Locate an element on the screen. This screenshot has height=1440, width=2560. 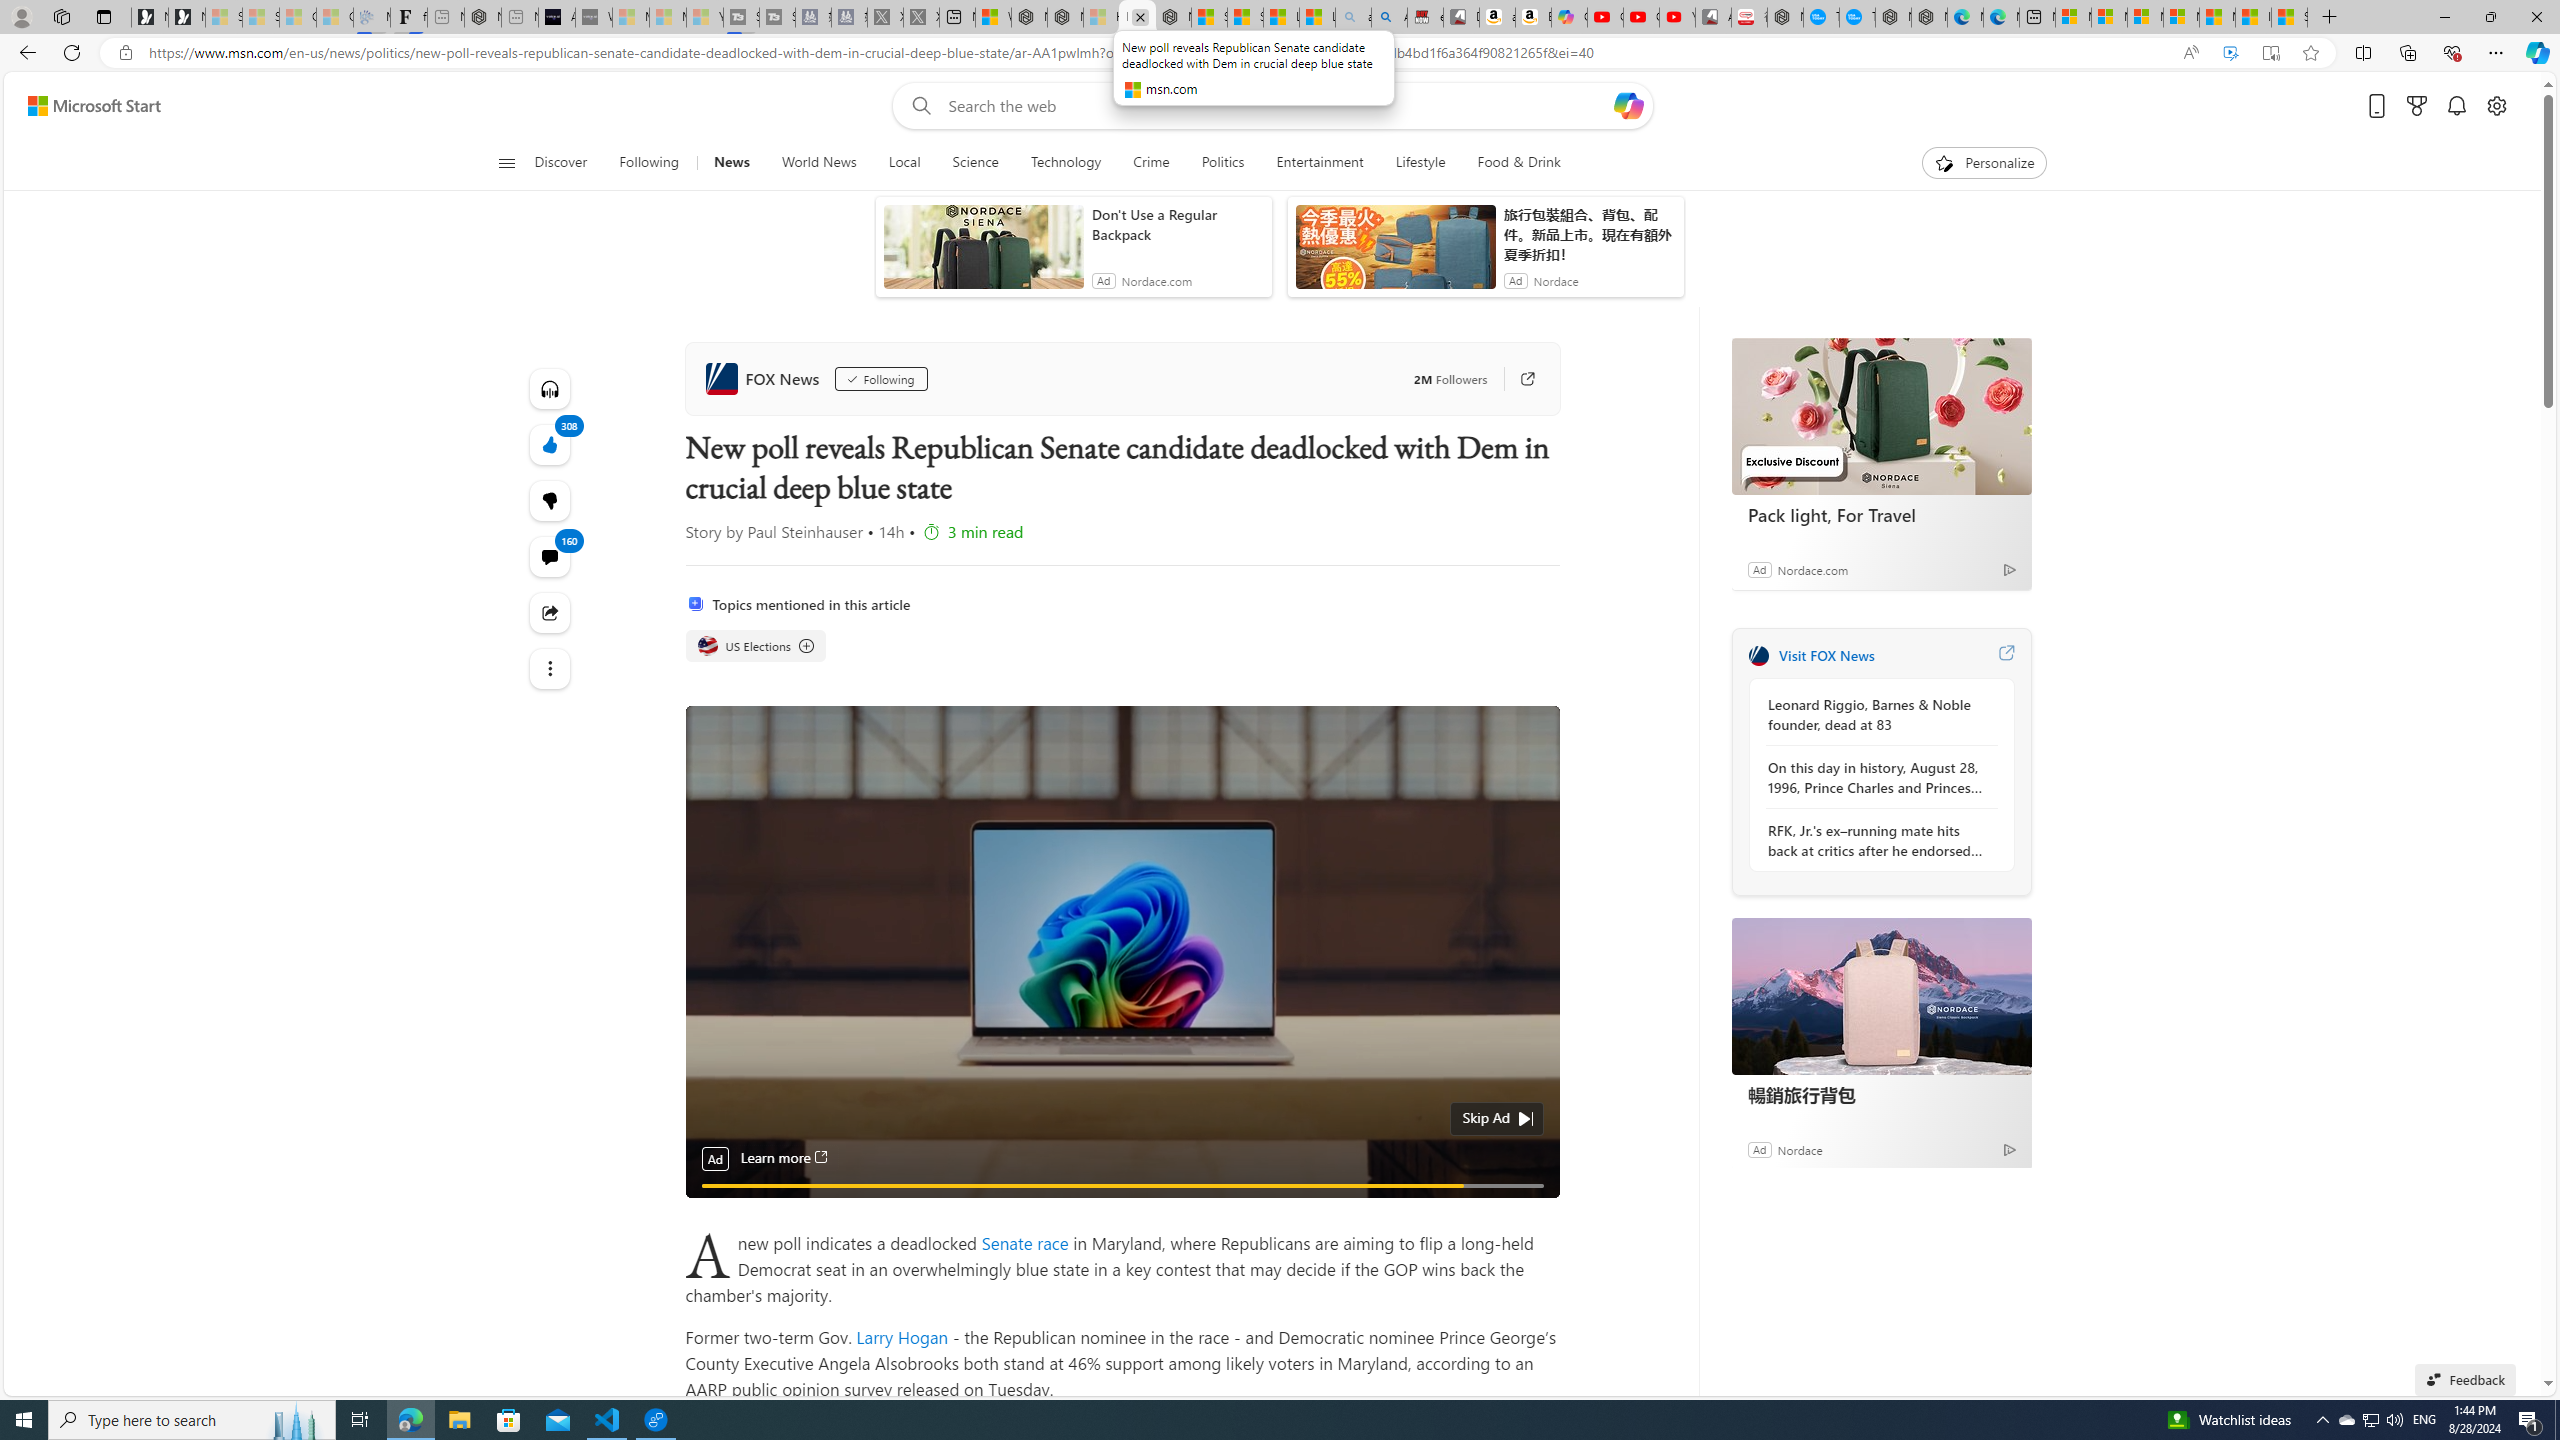
Skip to content is located at coordinates (86, 106).